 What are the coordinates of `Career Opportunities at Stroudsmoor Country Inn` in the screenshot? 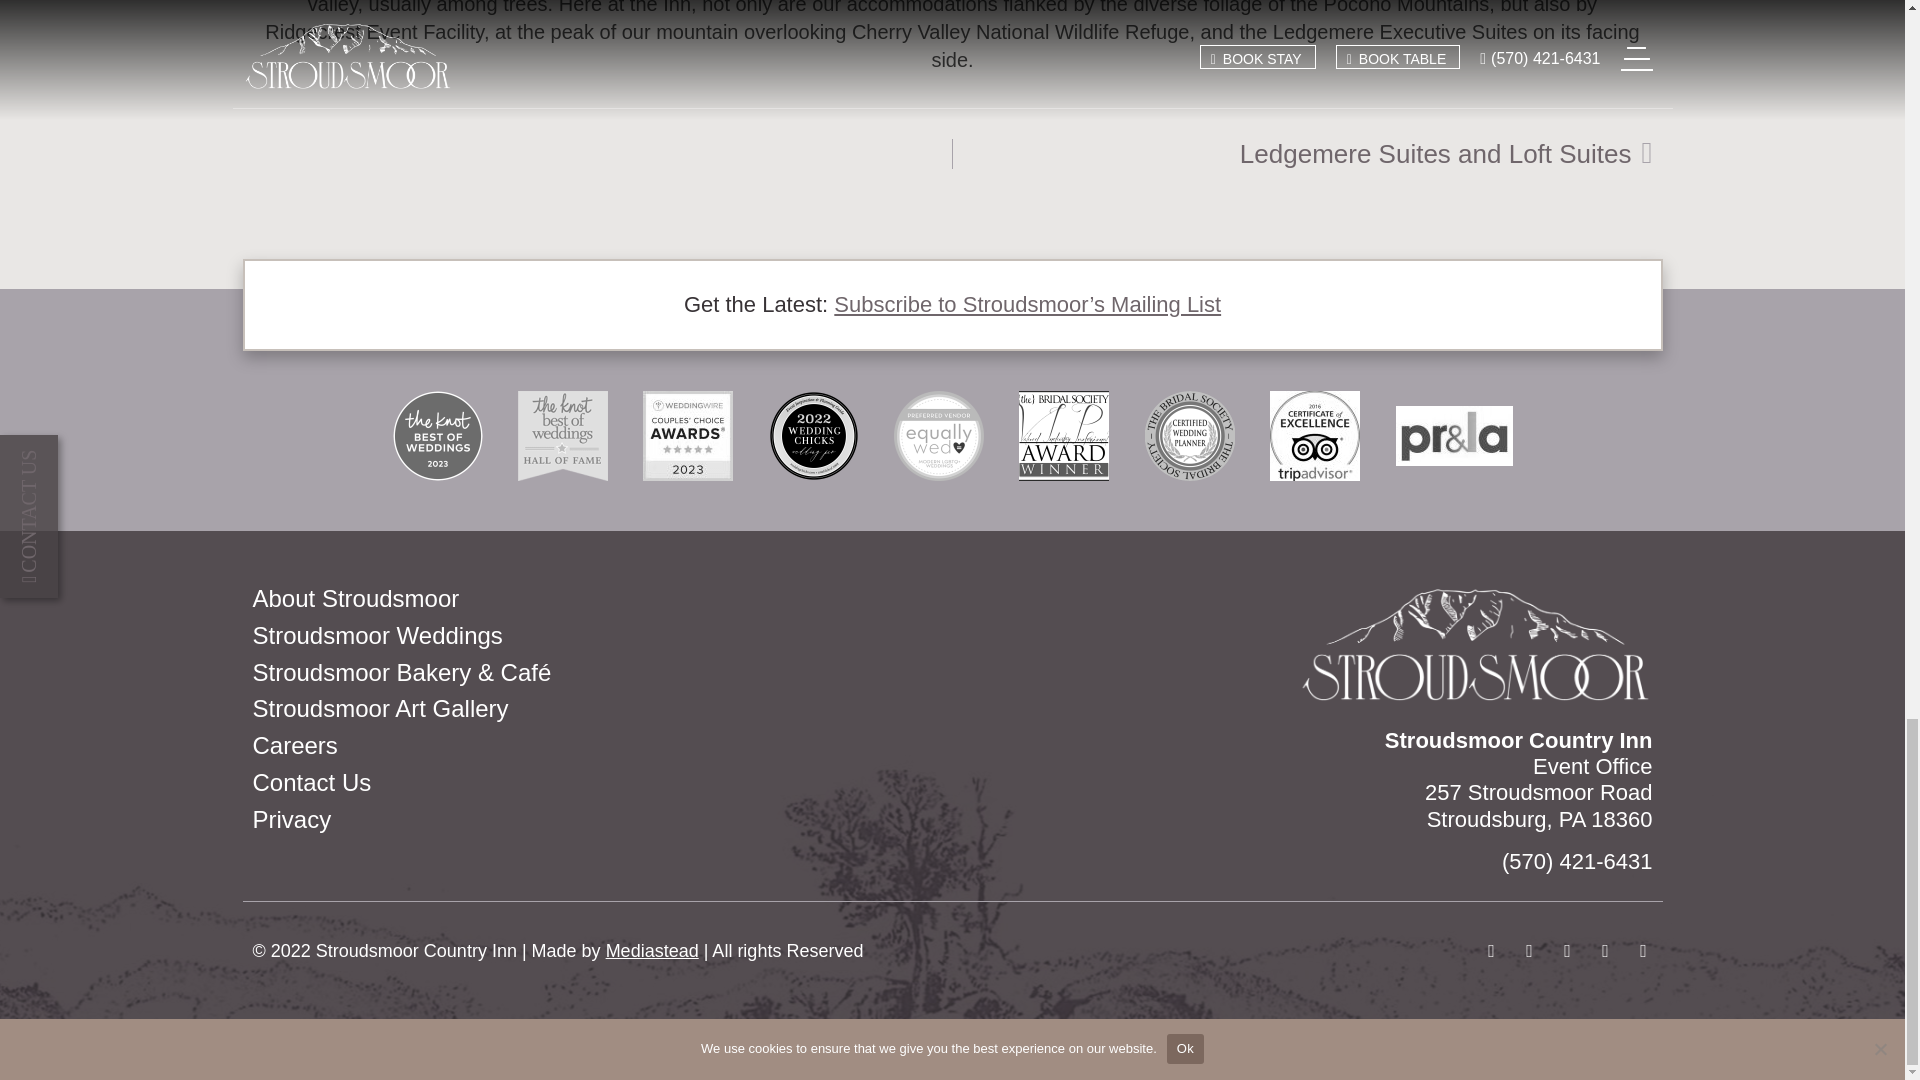 It's located at (436, 435).